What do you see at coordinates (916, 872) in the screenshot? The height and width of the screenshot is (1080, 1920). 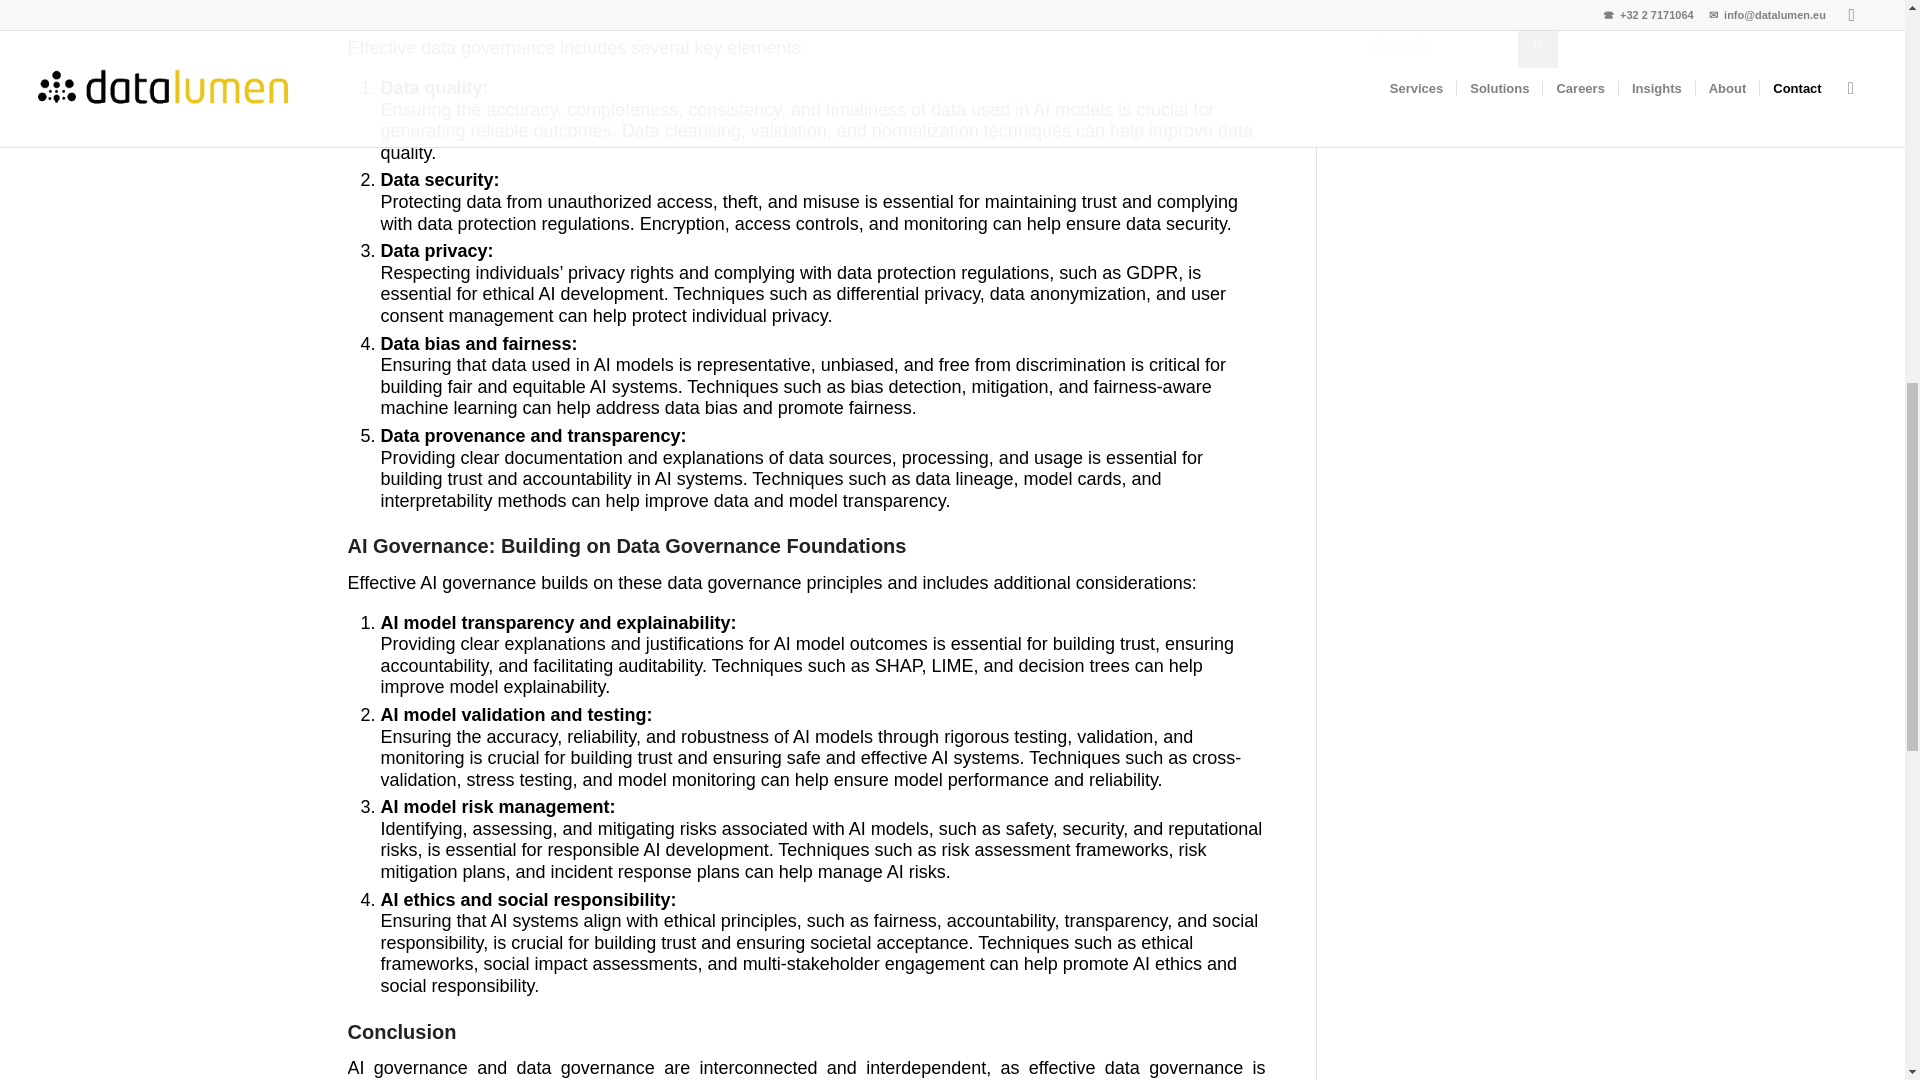 I see `AI risks` at bounding box center [916, 872].